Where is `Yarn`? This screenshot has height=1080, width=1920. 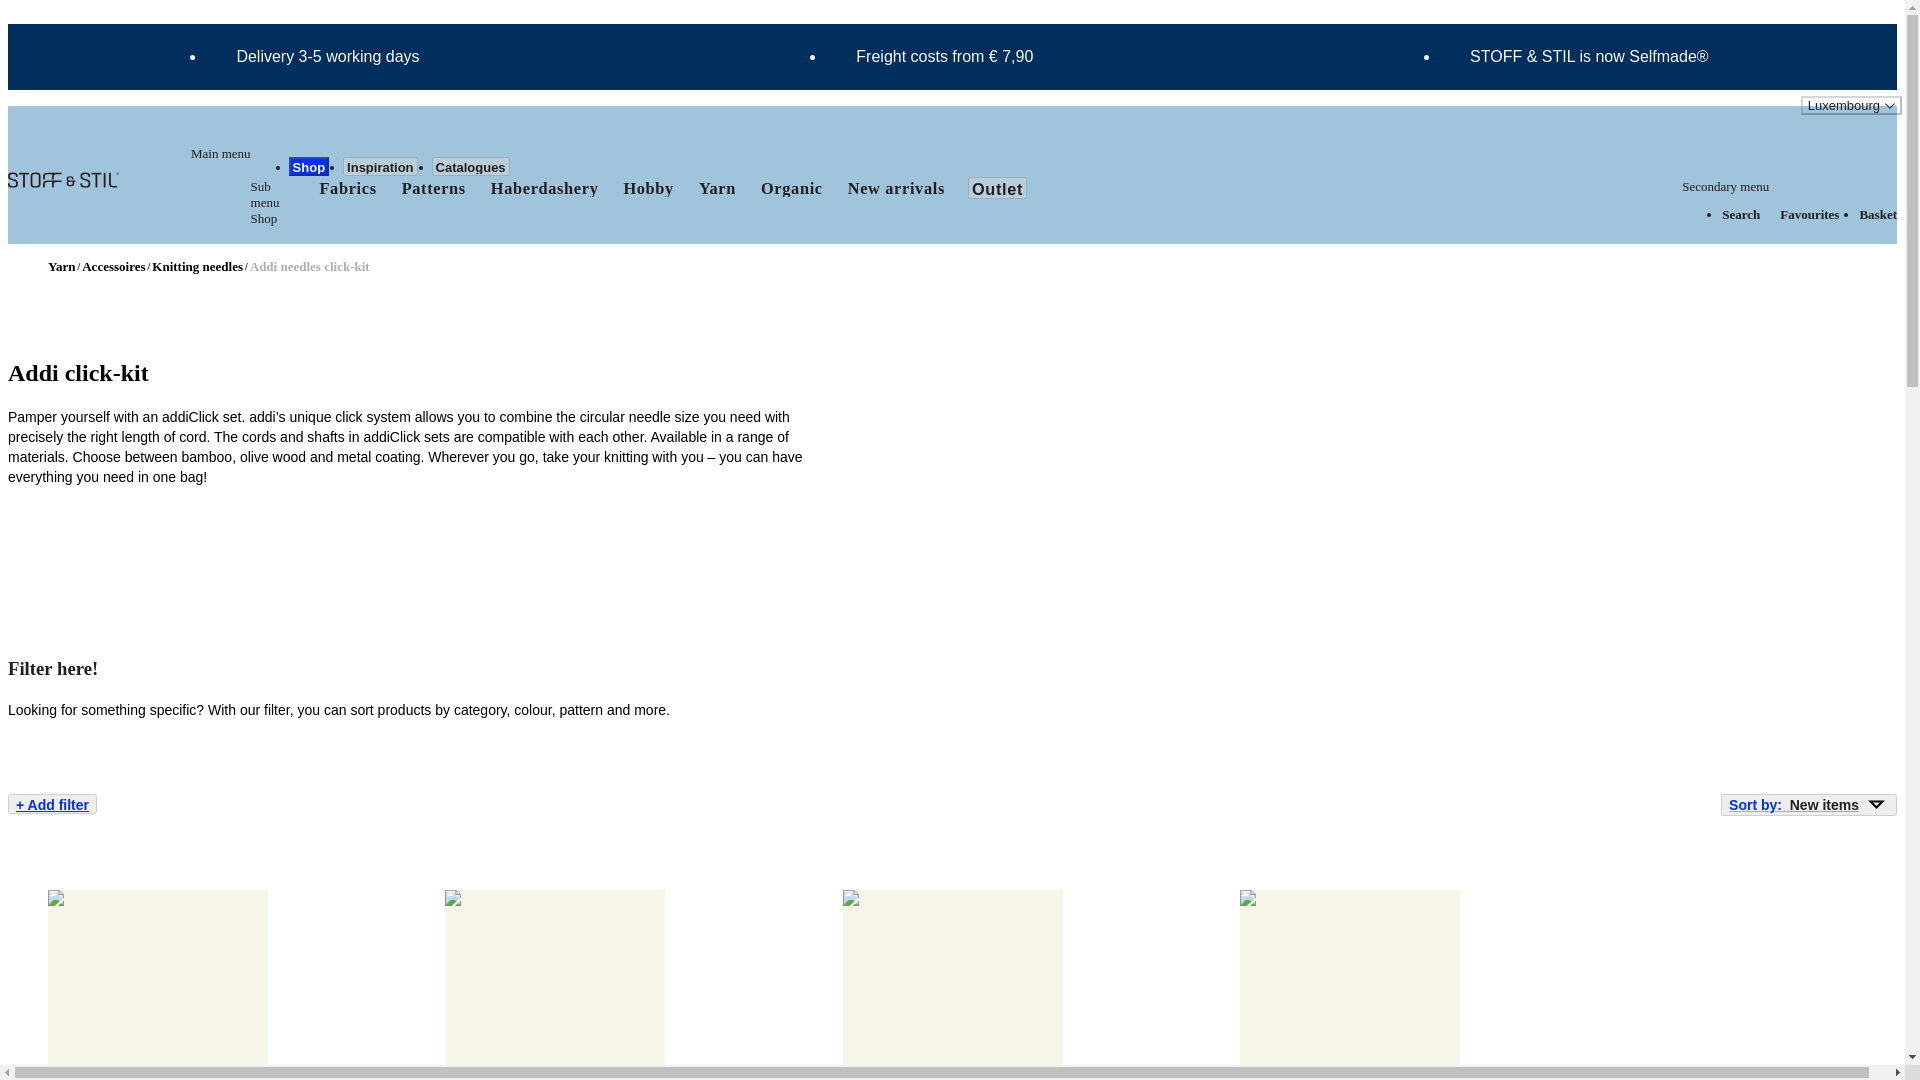 Yarn is located at coordinates (62, 267).